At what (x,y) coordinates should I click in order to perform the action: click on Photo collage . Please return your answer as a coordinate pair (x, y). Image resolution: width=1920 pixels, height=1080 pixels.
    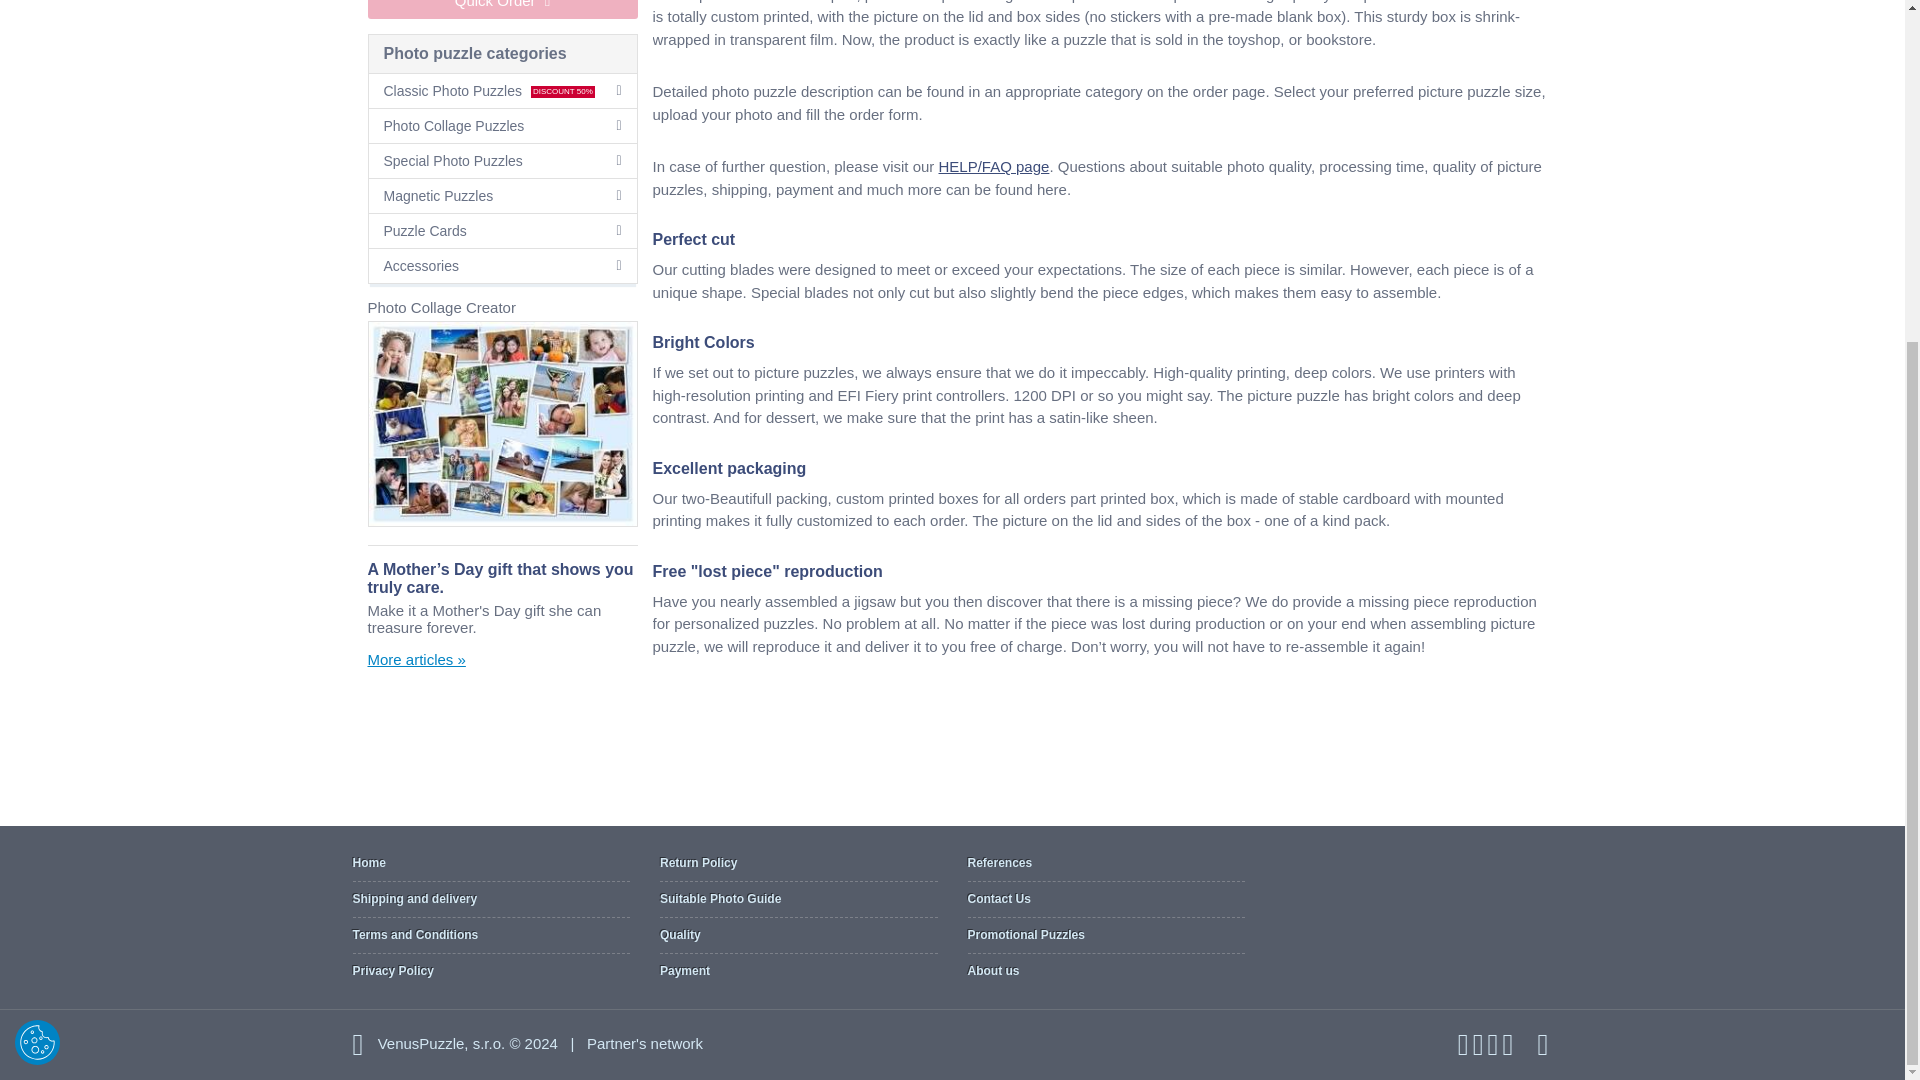
    Looking at the image, I should click on (502, 424).